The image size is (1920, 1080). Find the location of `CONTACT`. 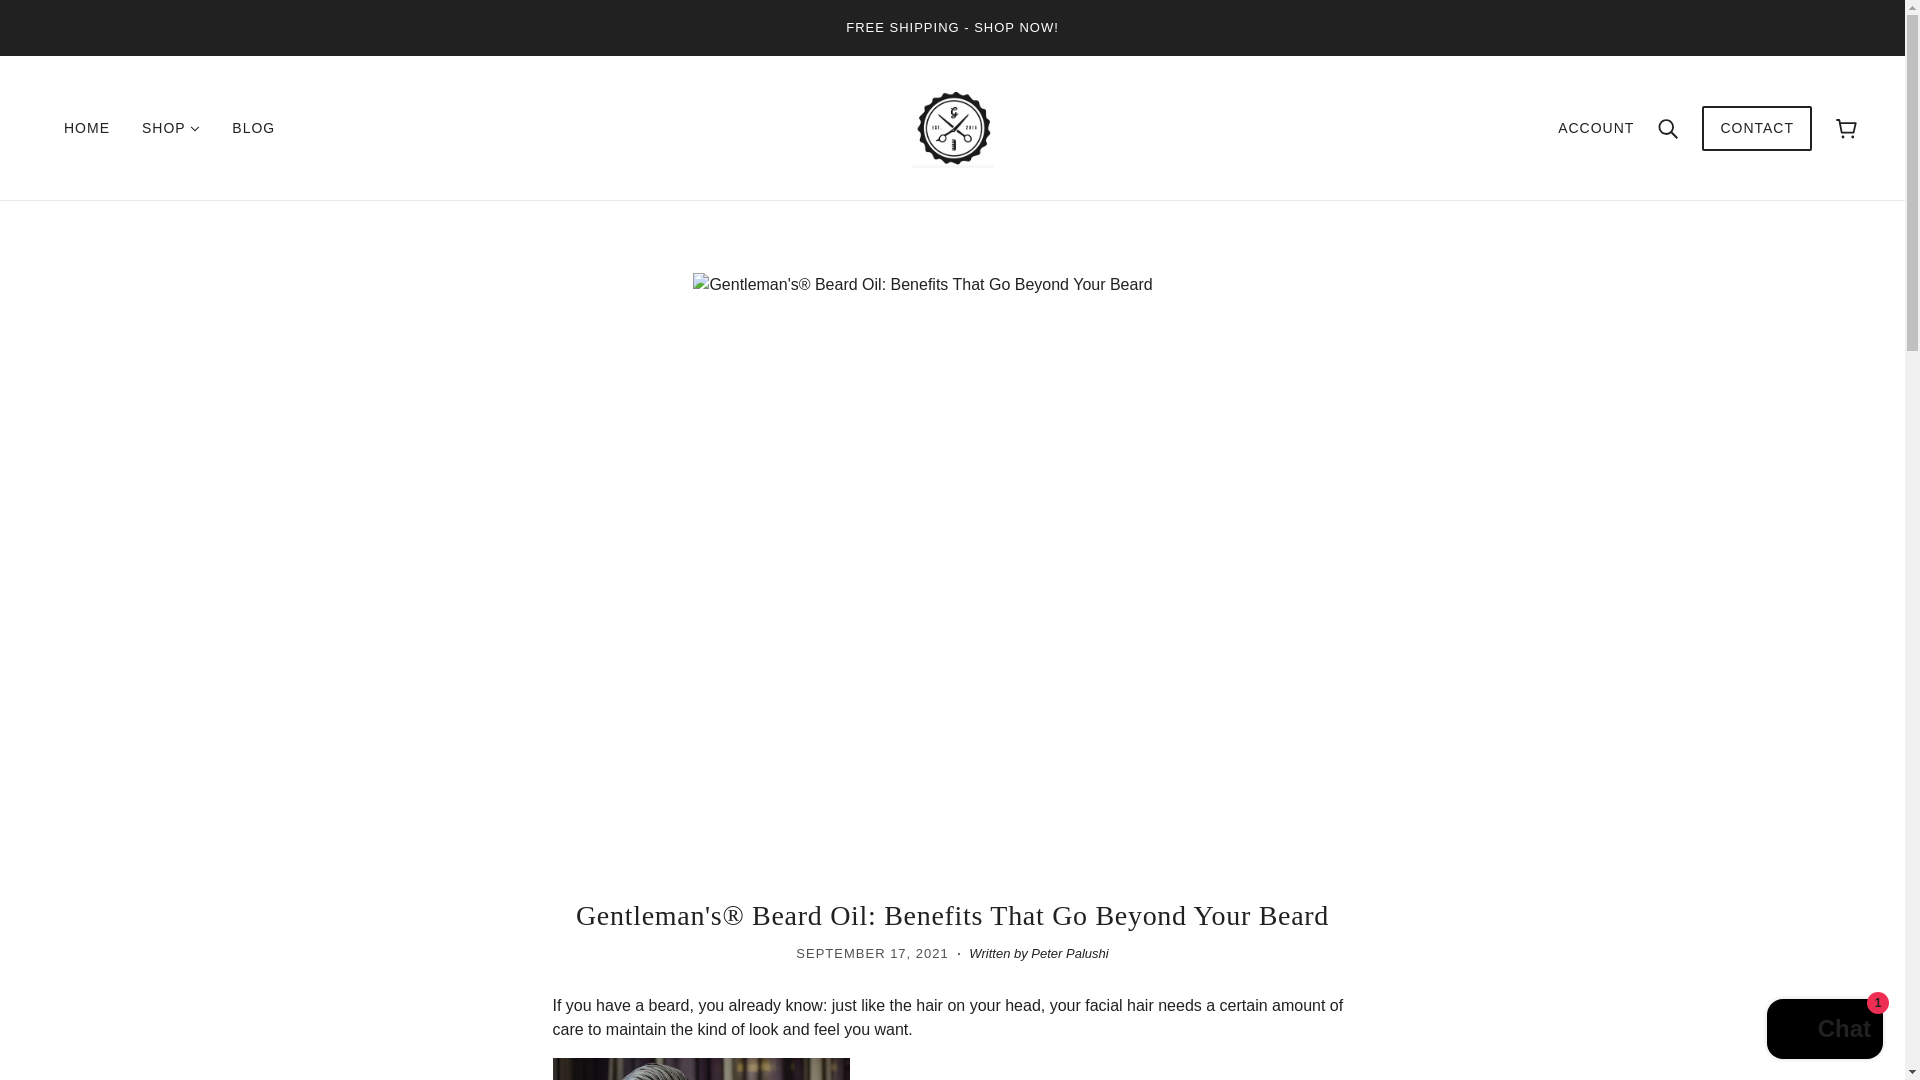

CONTACT is located at coordinates (1756, 138).